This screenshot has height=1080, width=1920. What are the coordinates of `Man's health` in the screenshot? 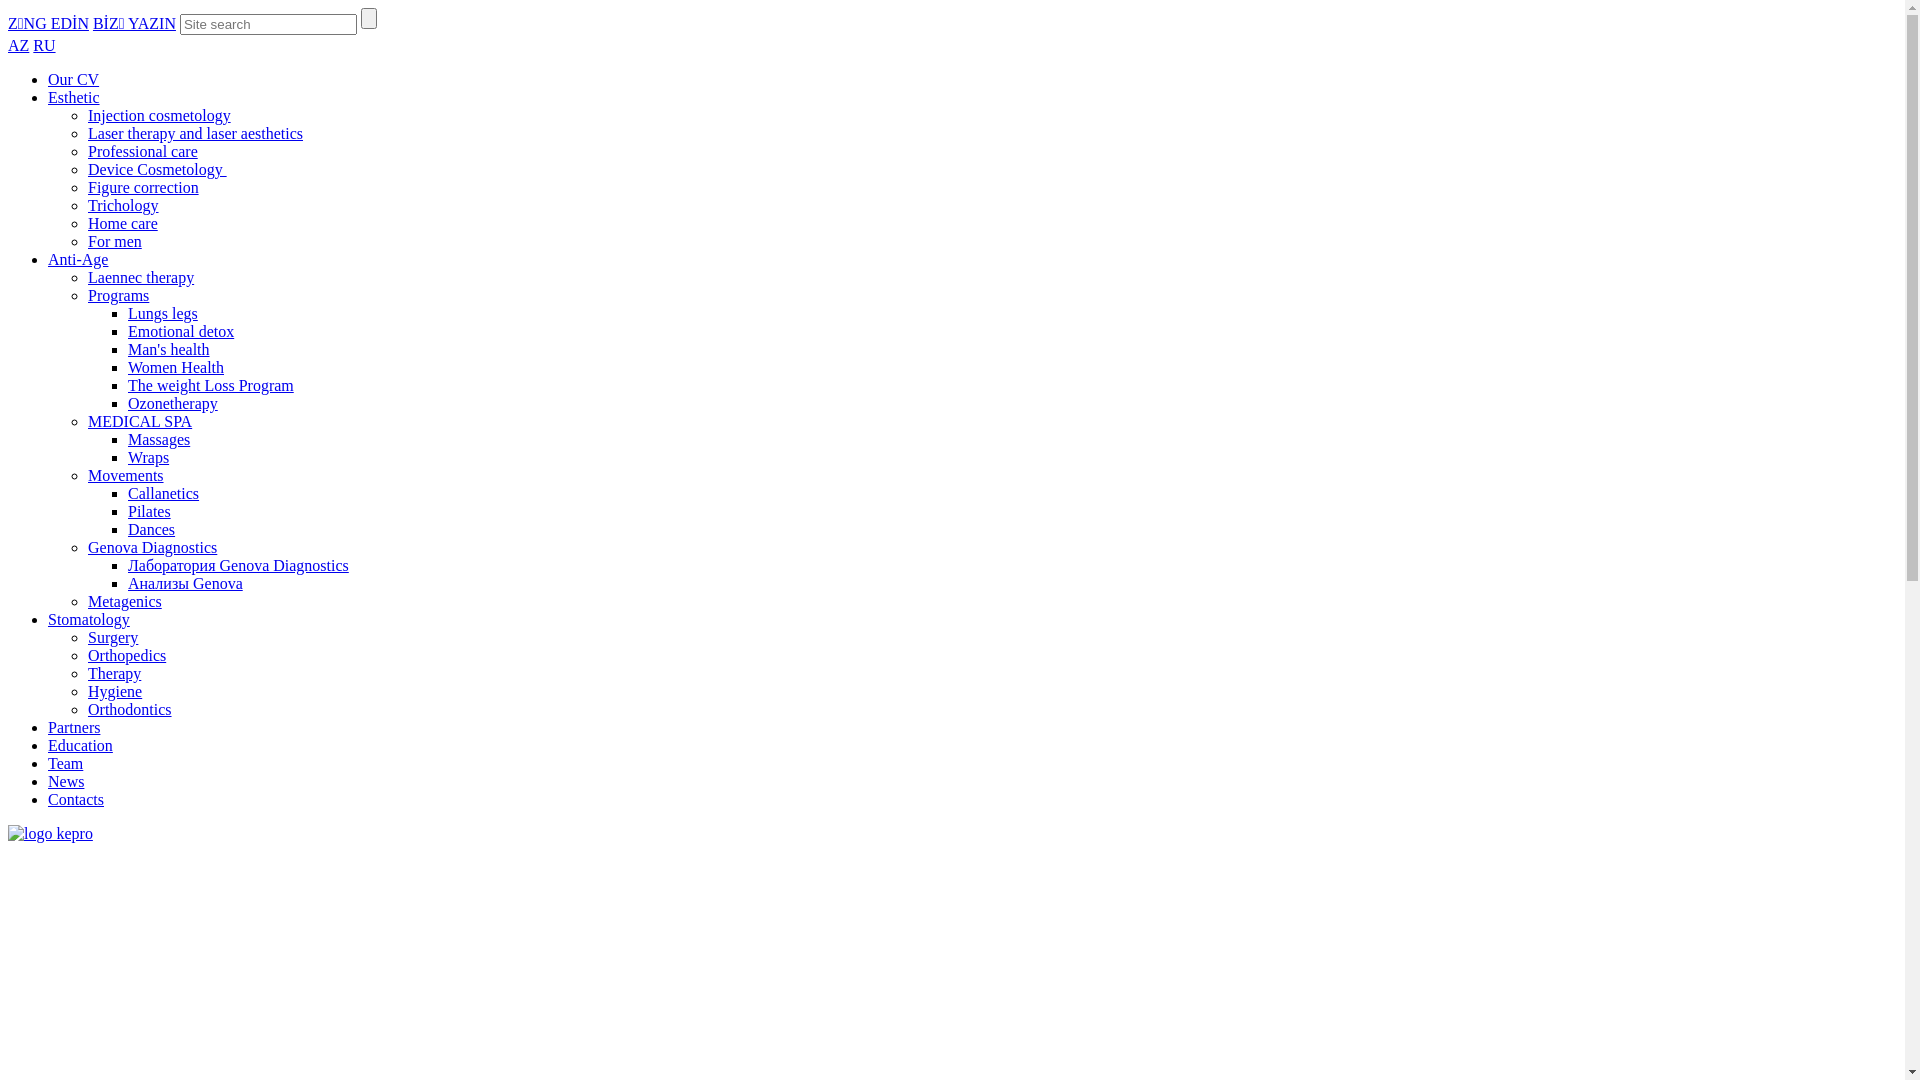 It's located at (169, 350).